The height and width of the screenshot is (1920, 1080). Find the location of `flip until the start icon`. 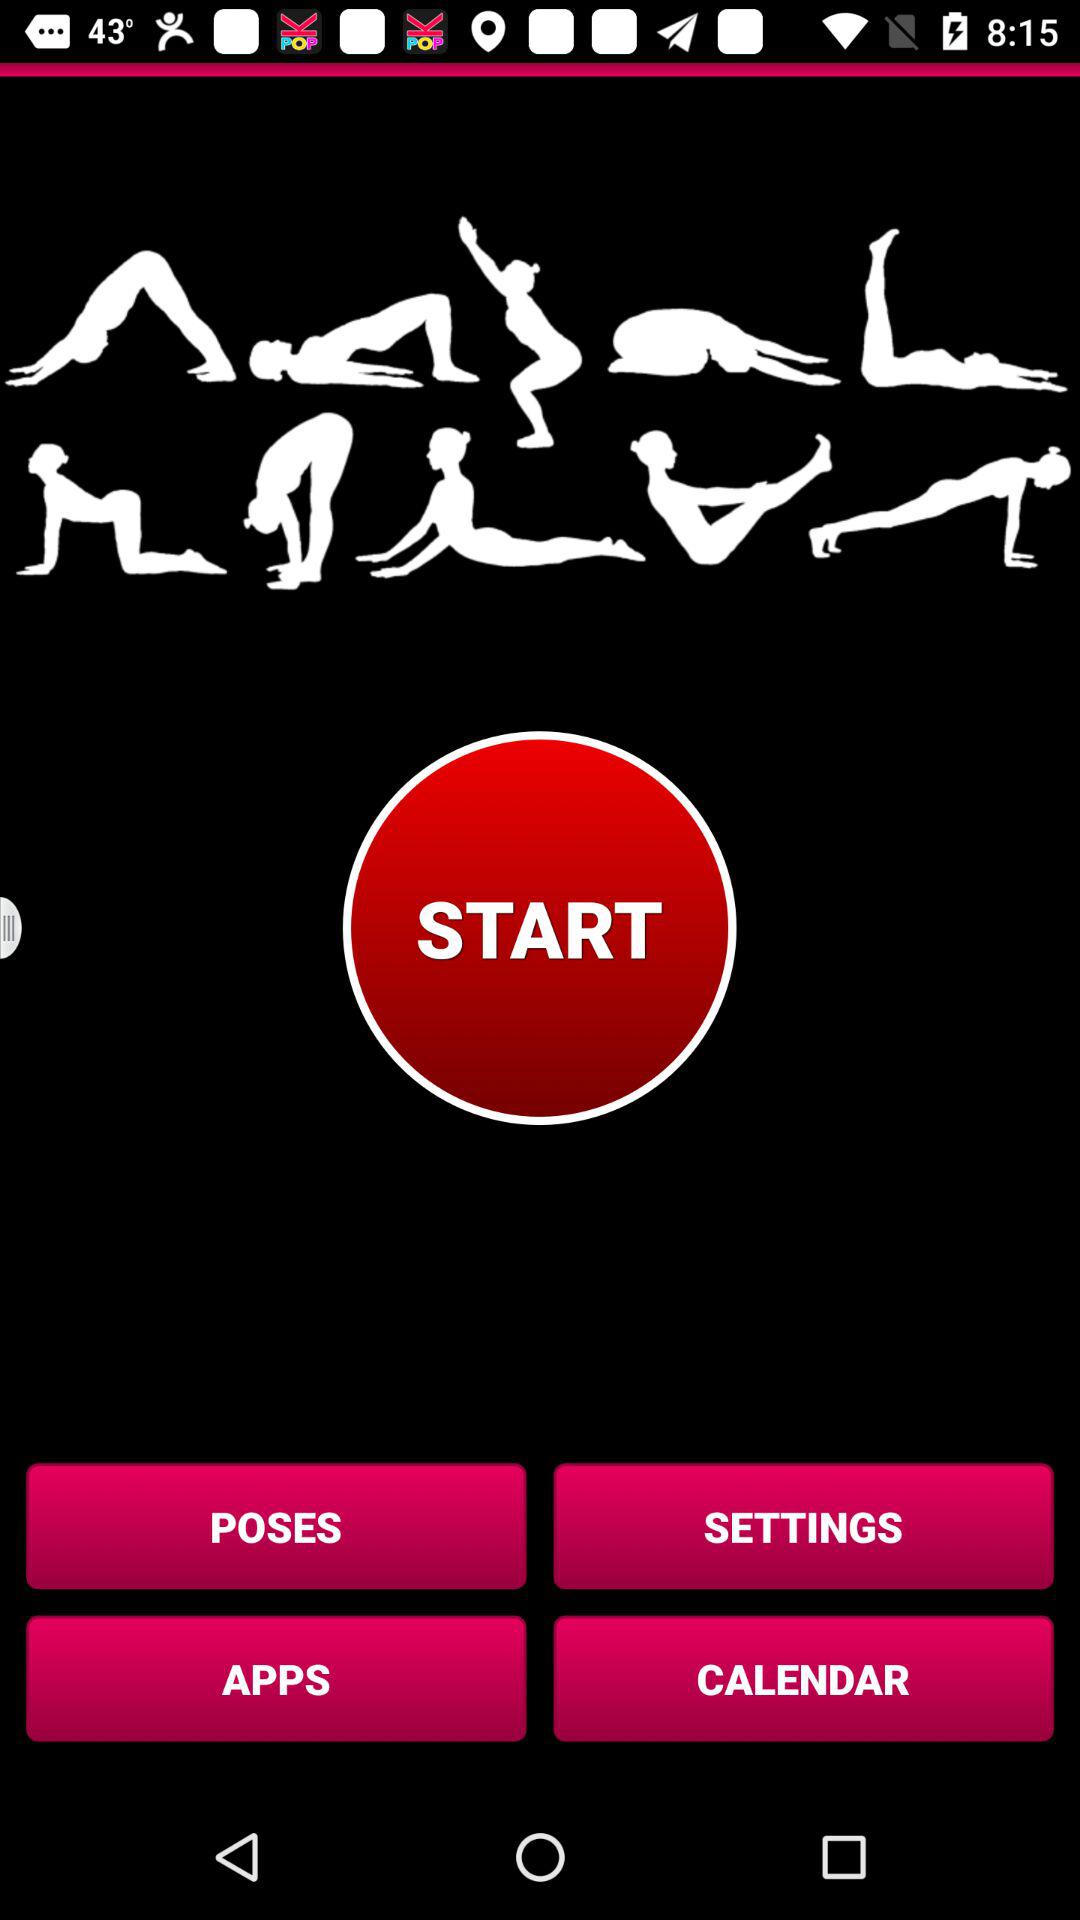

flip until the start icon is located at coordinates (539, 928).